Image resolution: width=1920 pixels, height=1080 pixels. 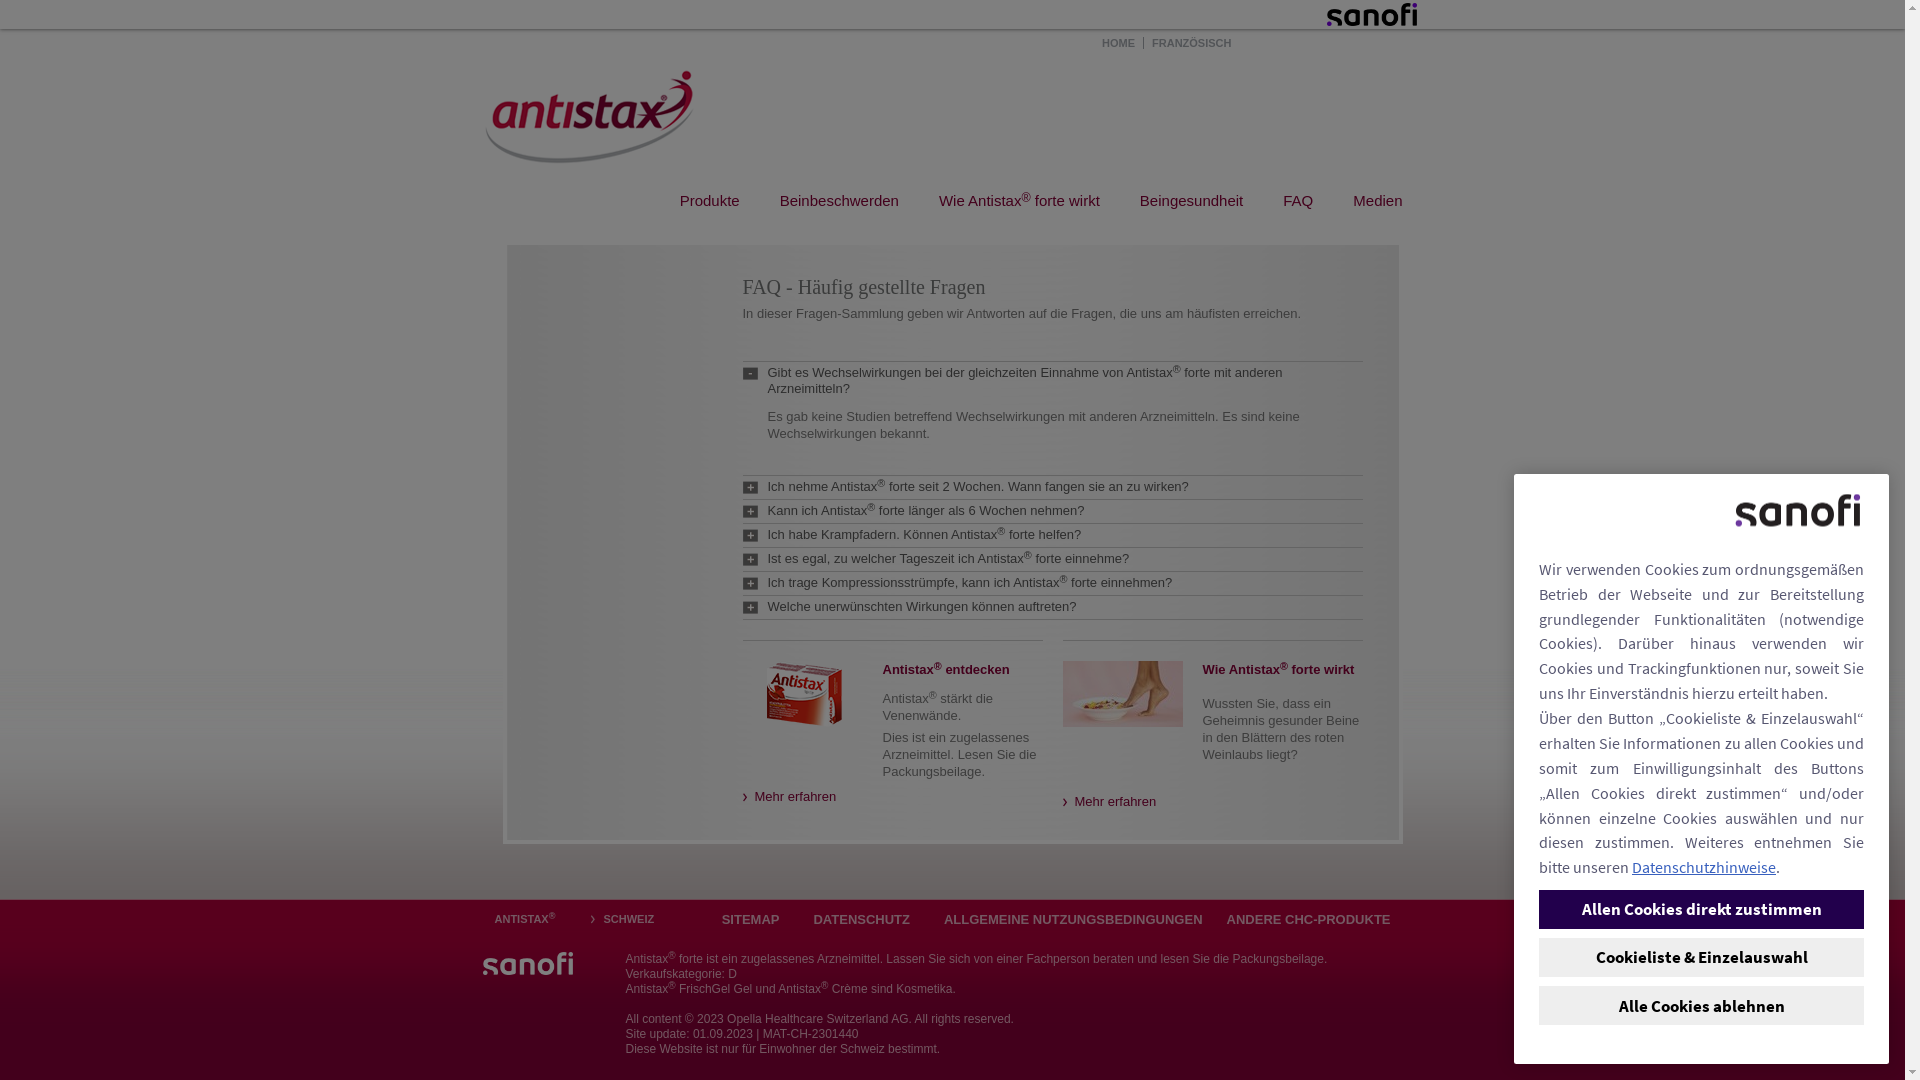 I want to click on Alle Cookies ablehnen, so click(x=1702, y=1005).